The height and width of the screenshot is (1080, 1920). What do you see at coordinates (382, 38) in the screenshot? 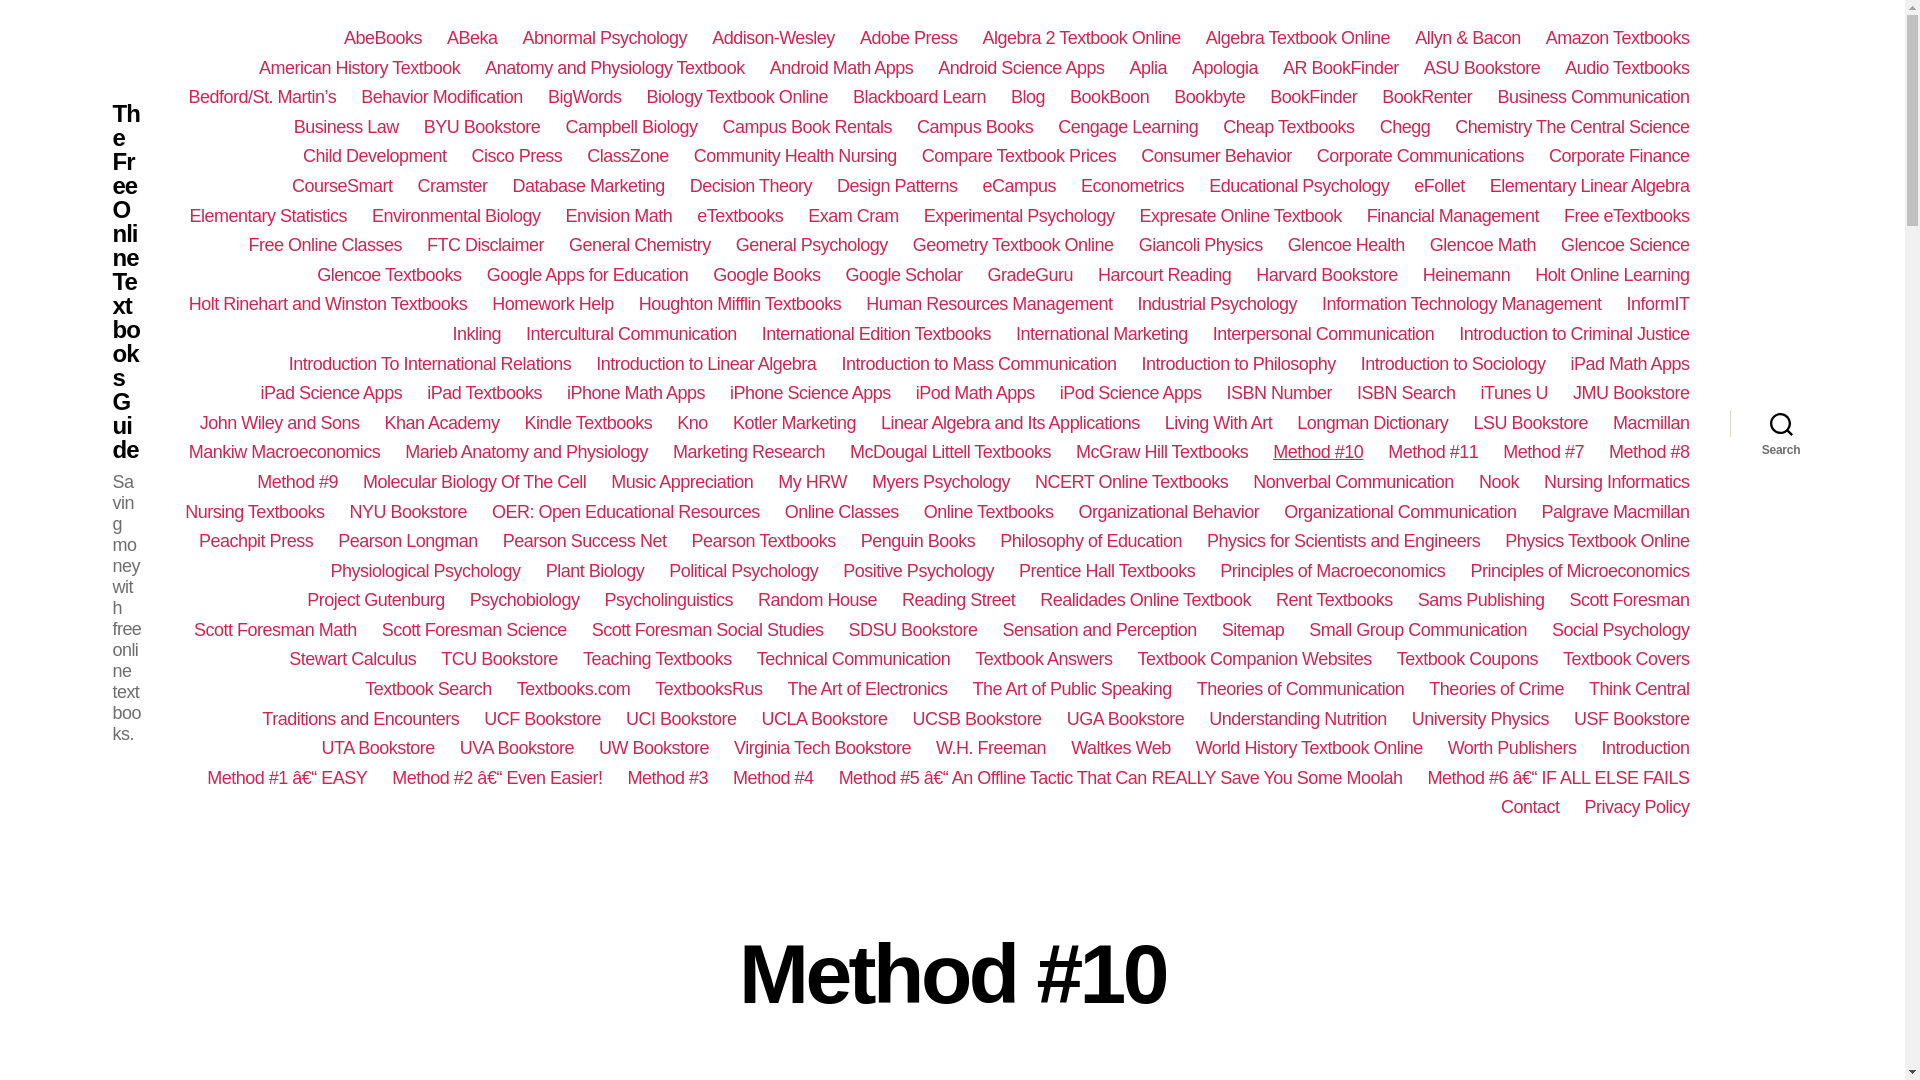
I see `AbeBooks` at bounding box center [382, 38].